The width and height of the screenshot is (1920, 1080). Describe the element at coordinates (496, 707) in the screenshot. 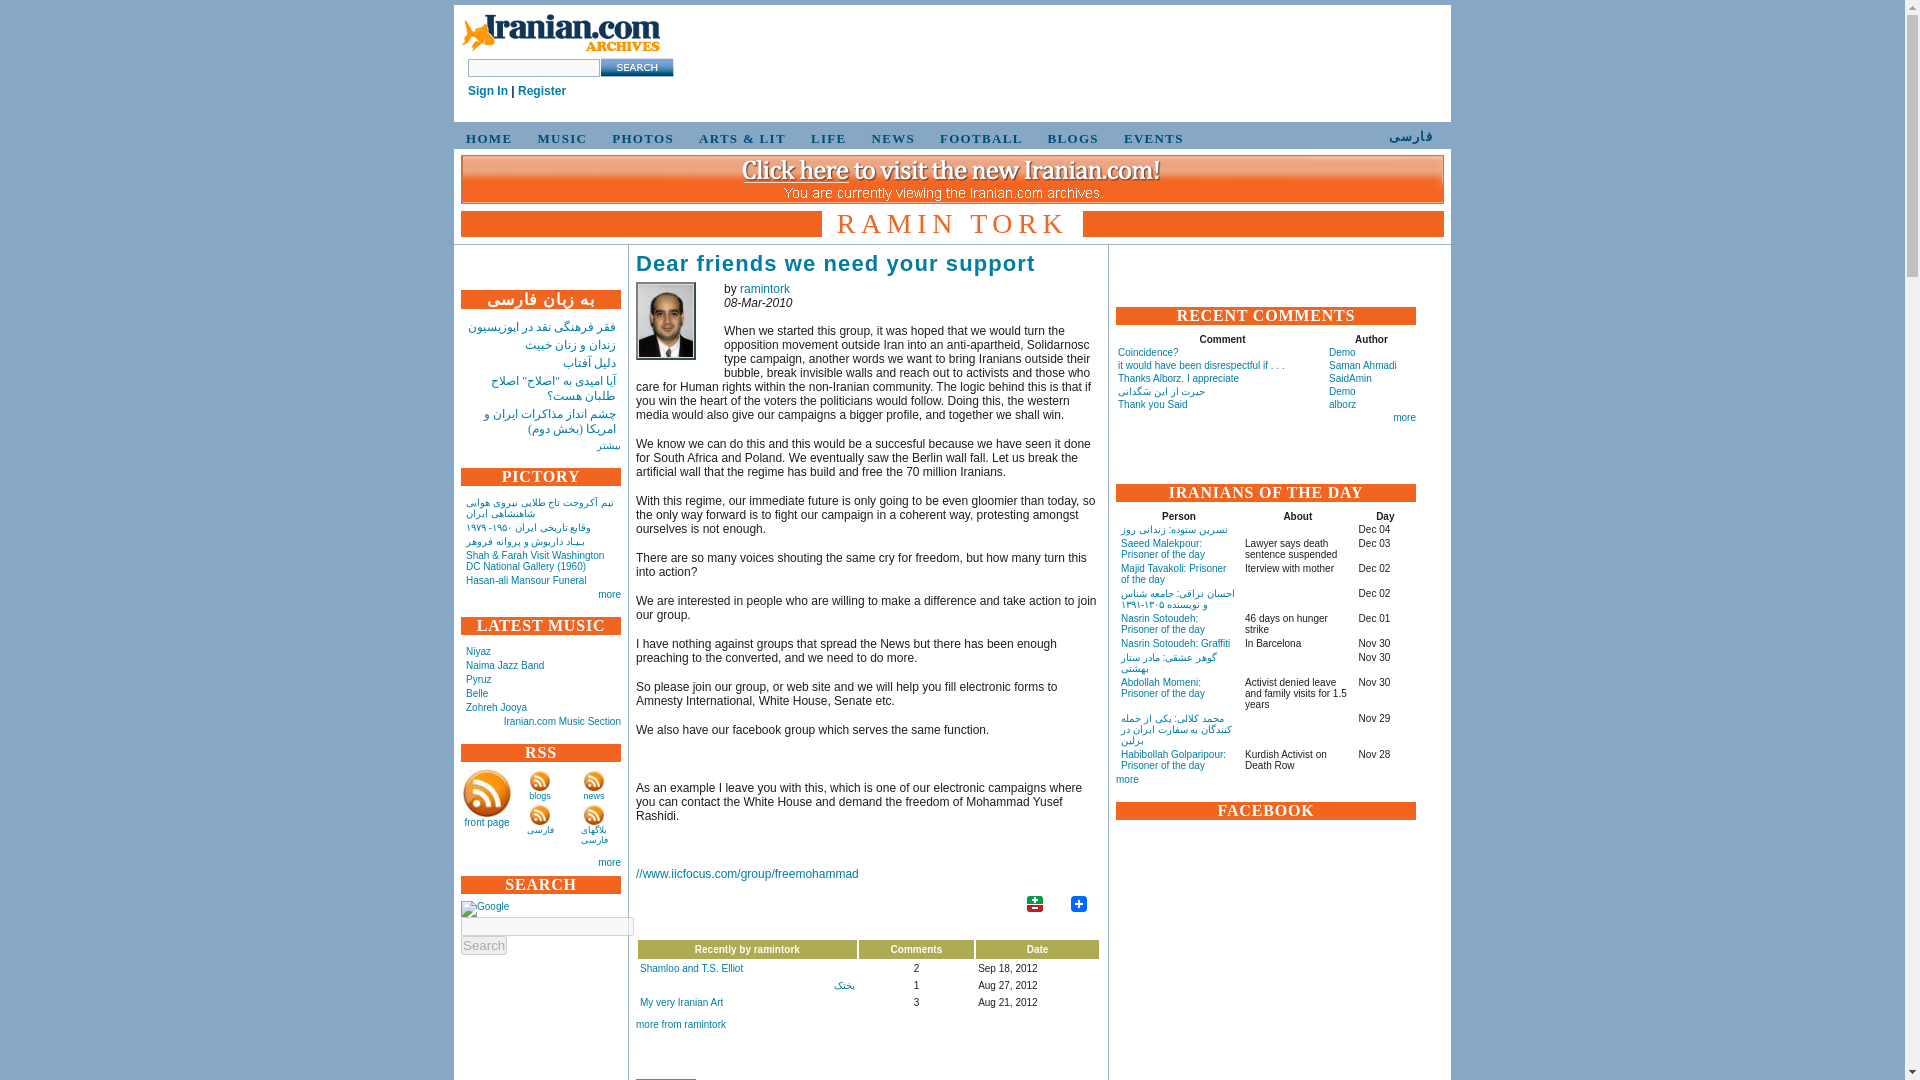

I see `Zohreh Jooya` at that location.